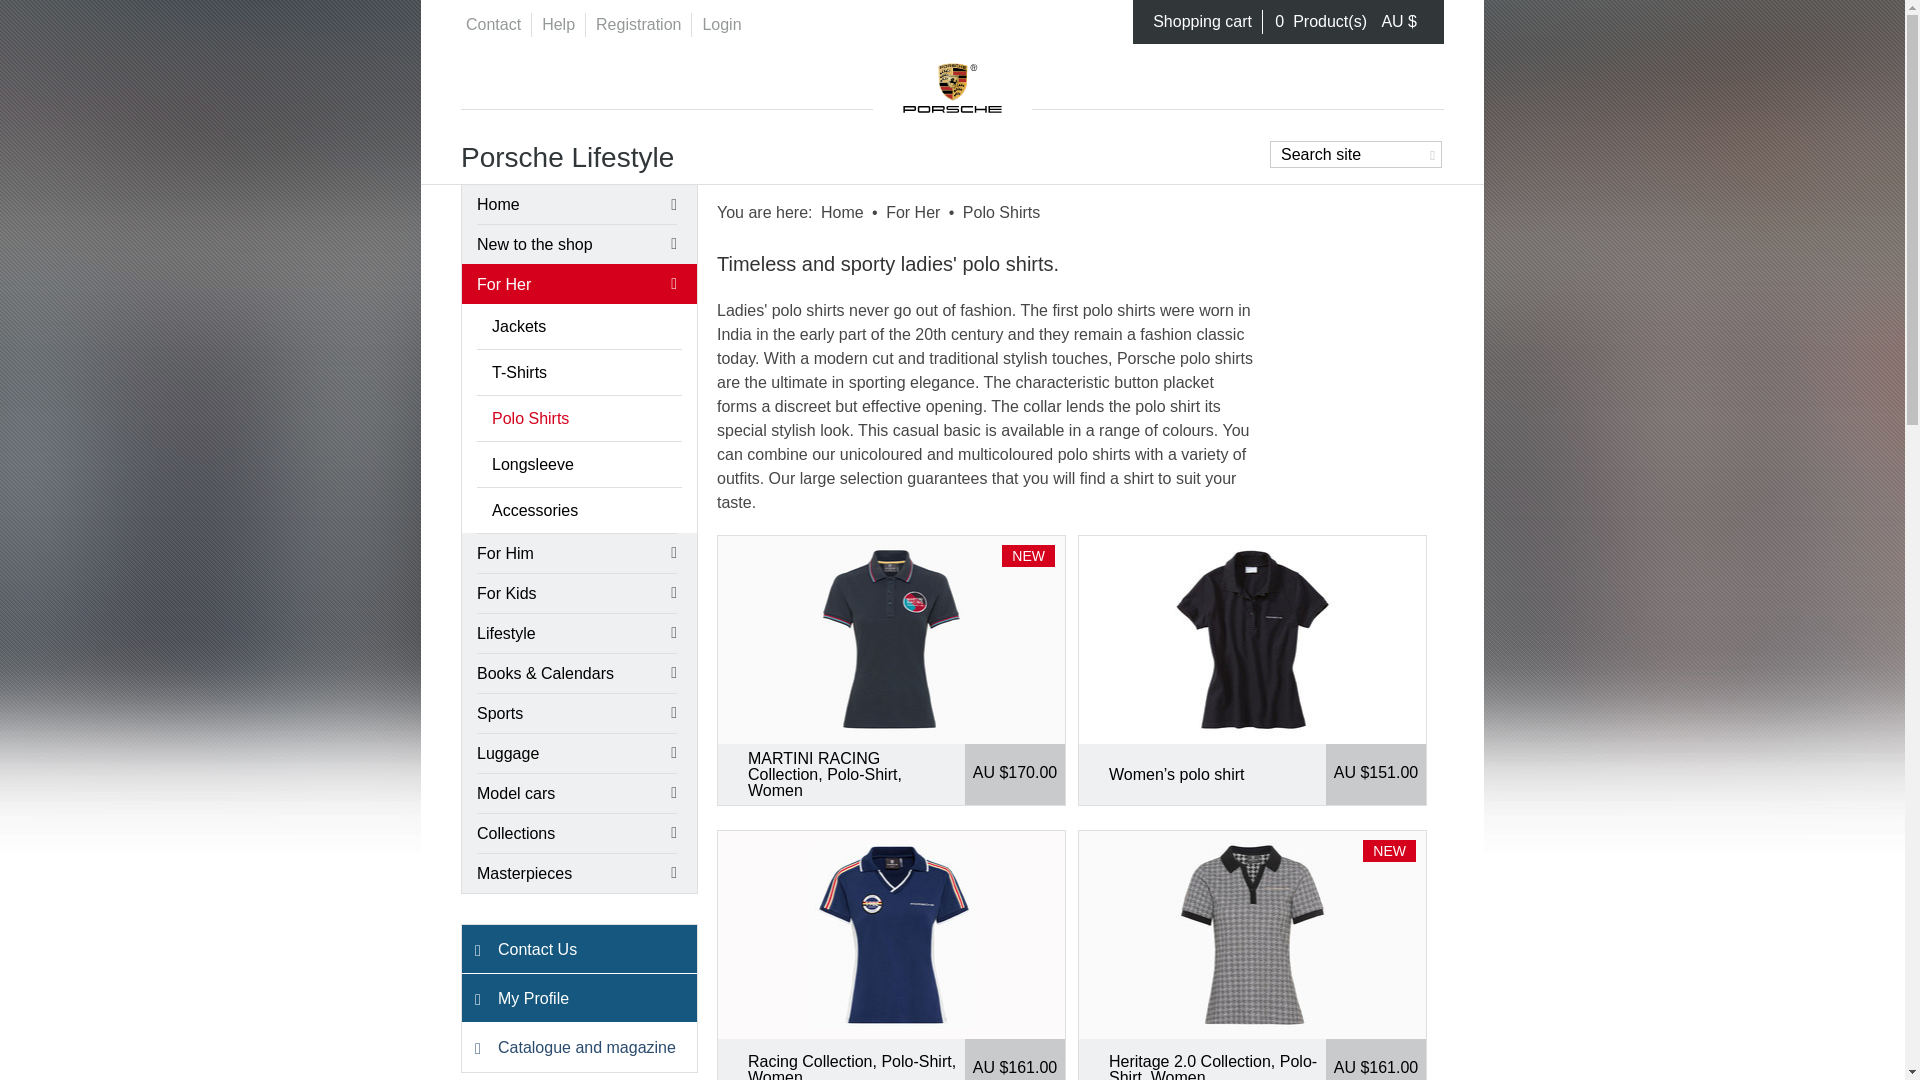 The width and height of the screenshot is (1920, 1080). I want to click on For Him, so click(576, 553).